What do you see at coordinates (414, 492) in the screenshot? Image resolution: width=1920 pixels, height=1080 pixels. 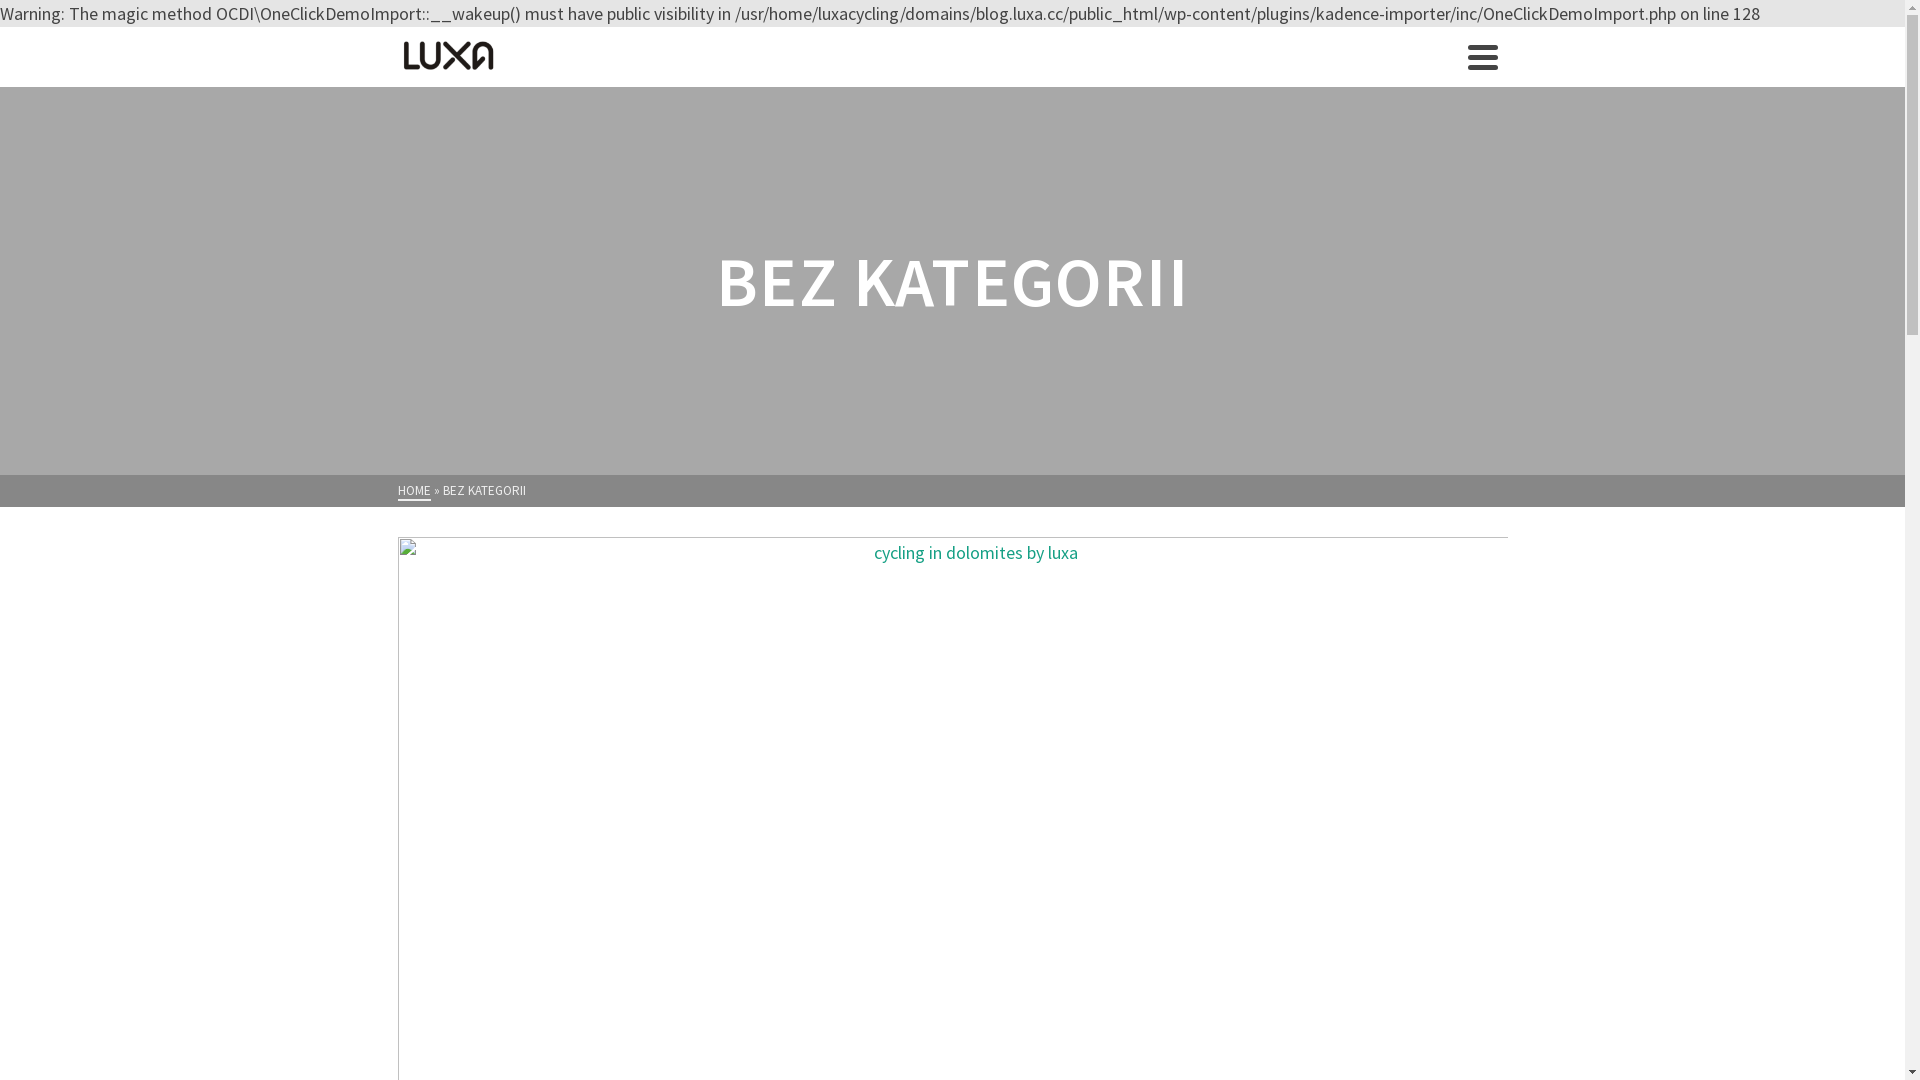 I see `HOME` at bounding box center [414, 492].